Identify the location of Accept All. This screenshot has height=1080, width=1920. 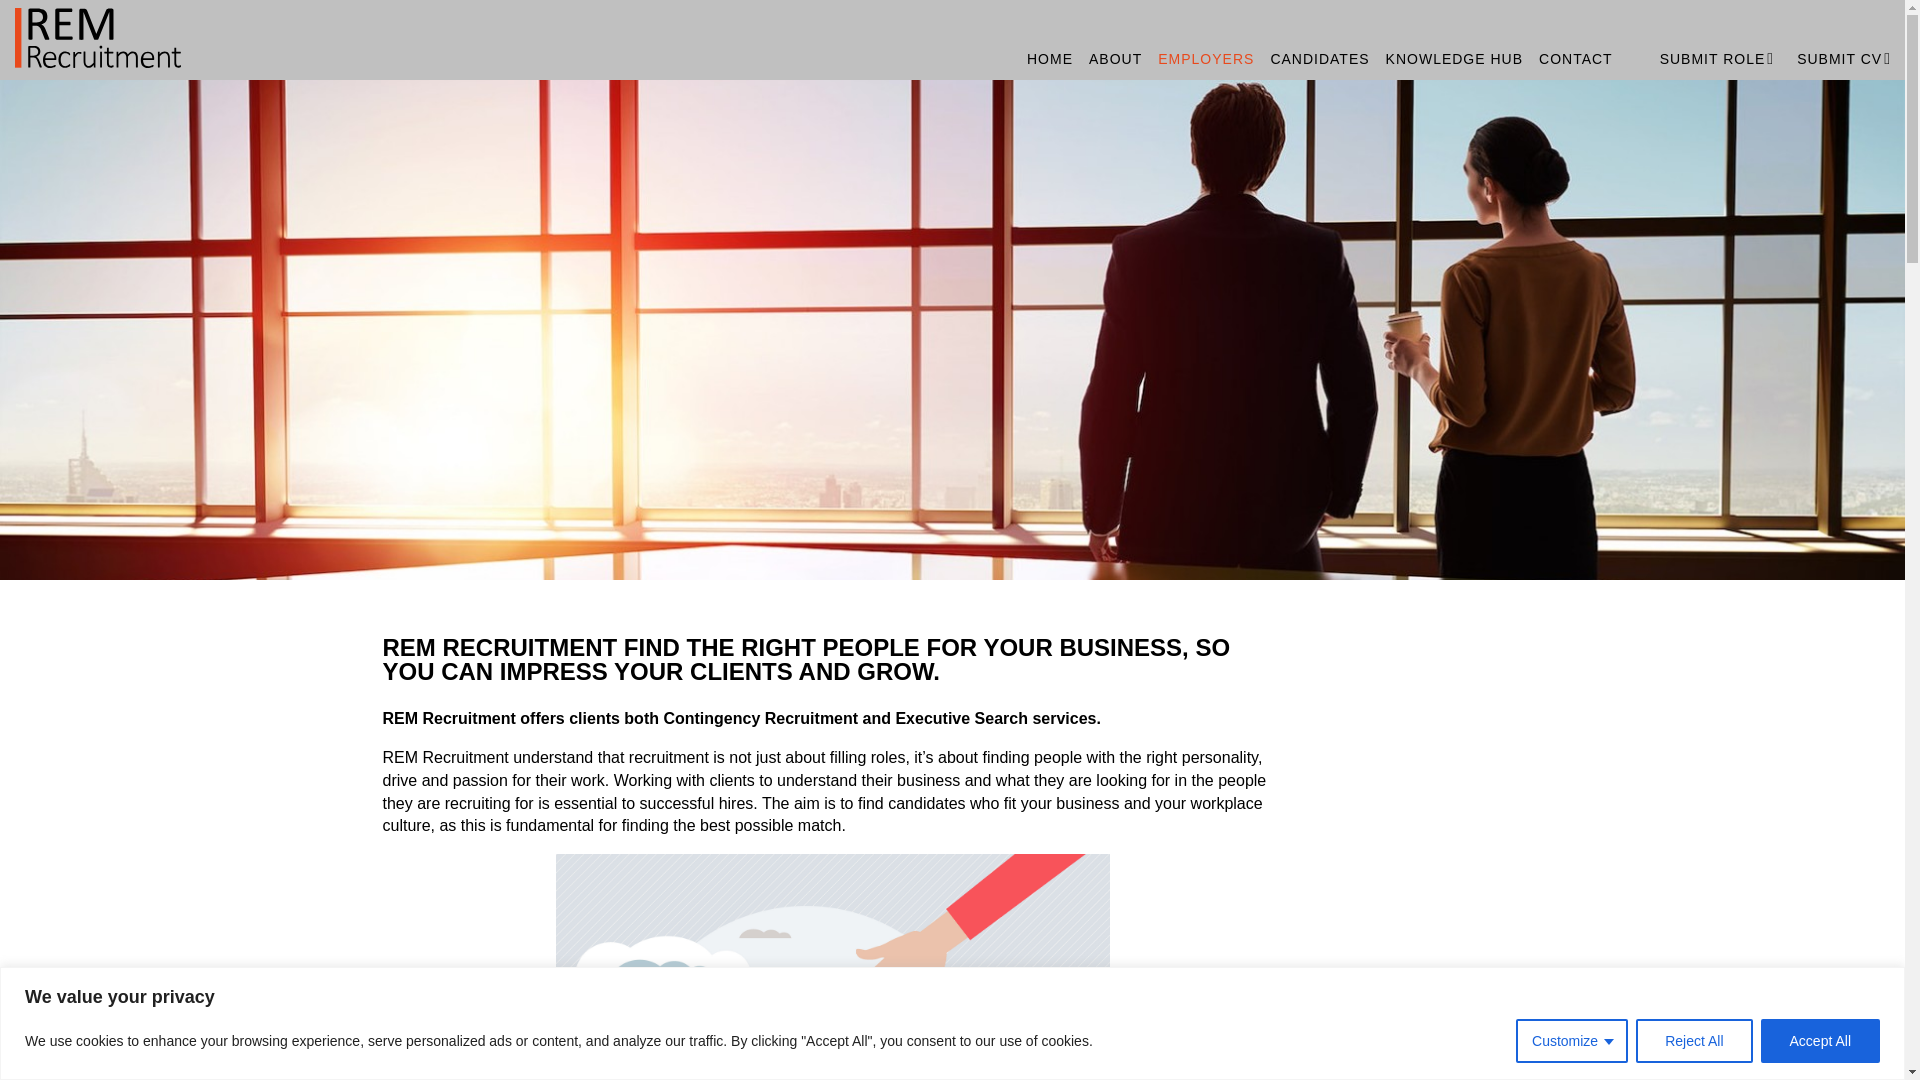
(1820, 1040).